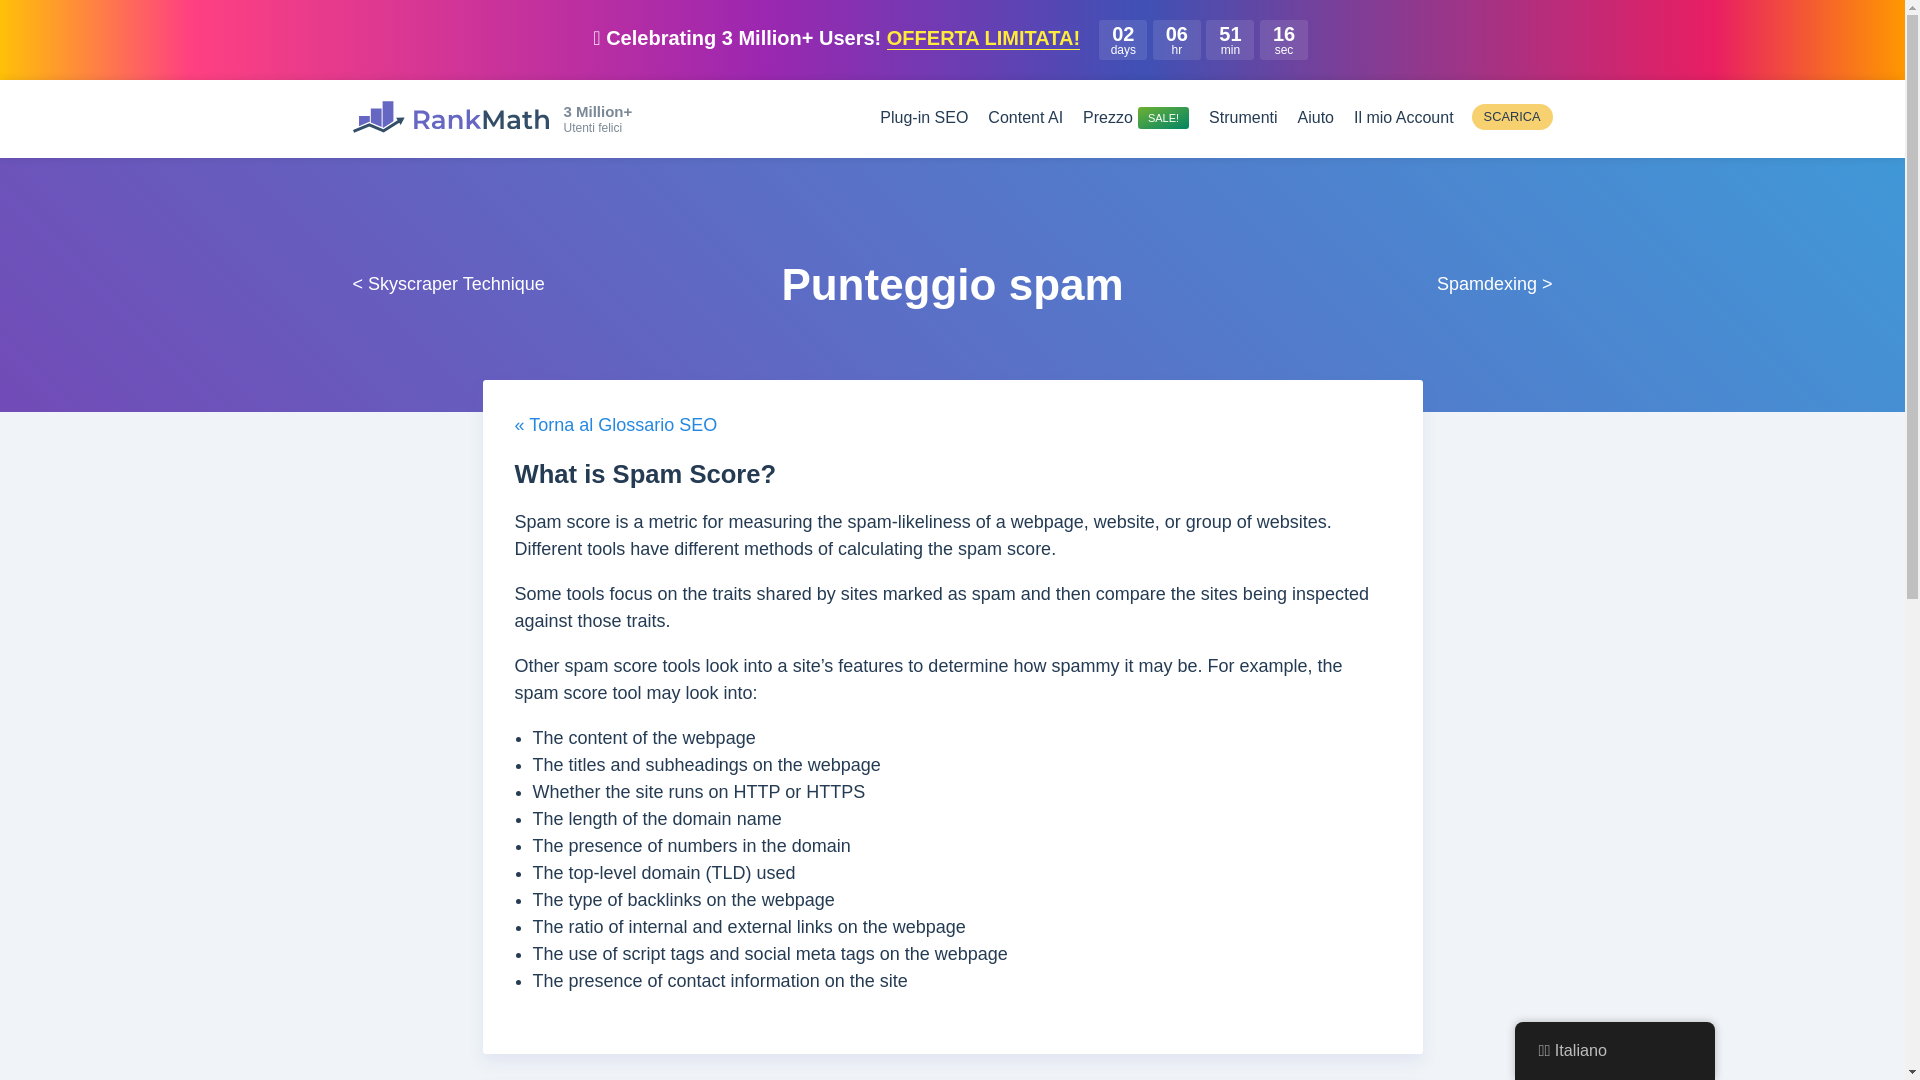  I want to click on Accedi al tuo account, so click(1403, 117).